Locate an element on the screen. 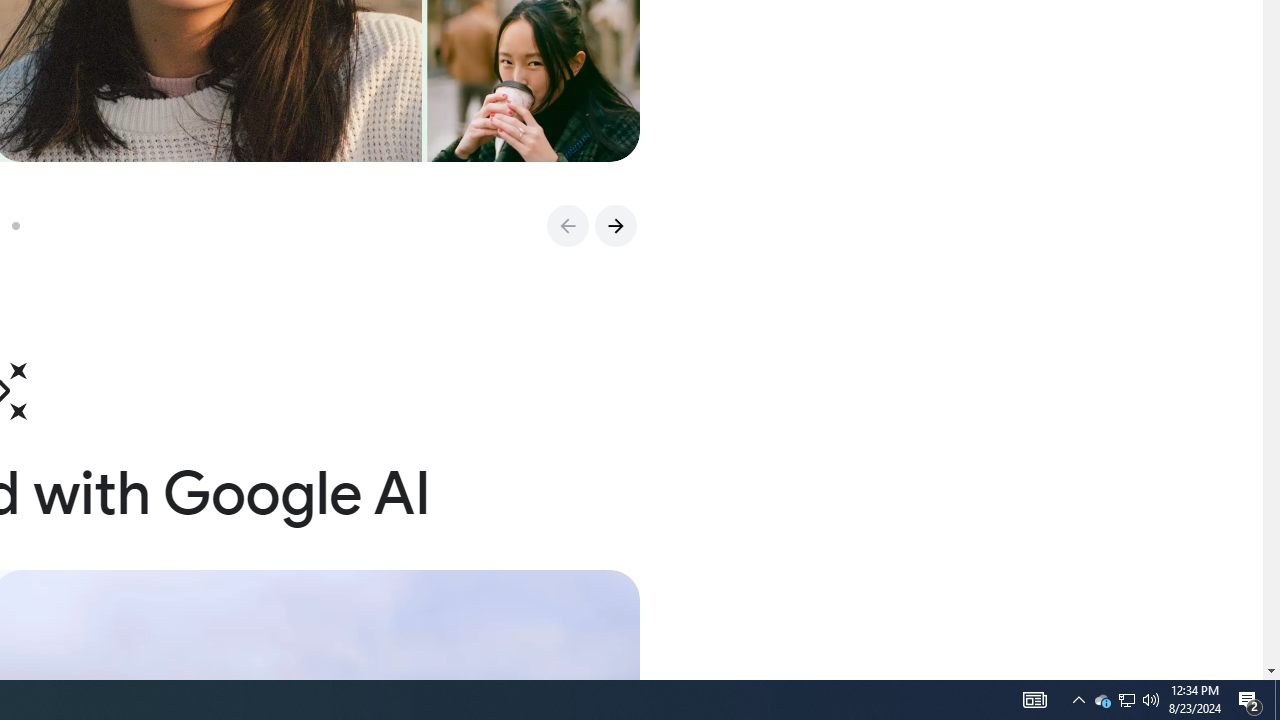 The image size is (1280, 720). Go to slide 3 is located at coordinates (23, 226).